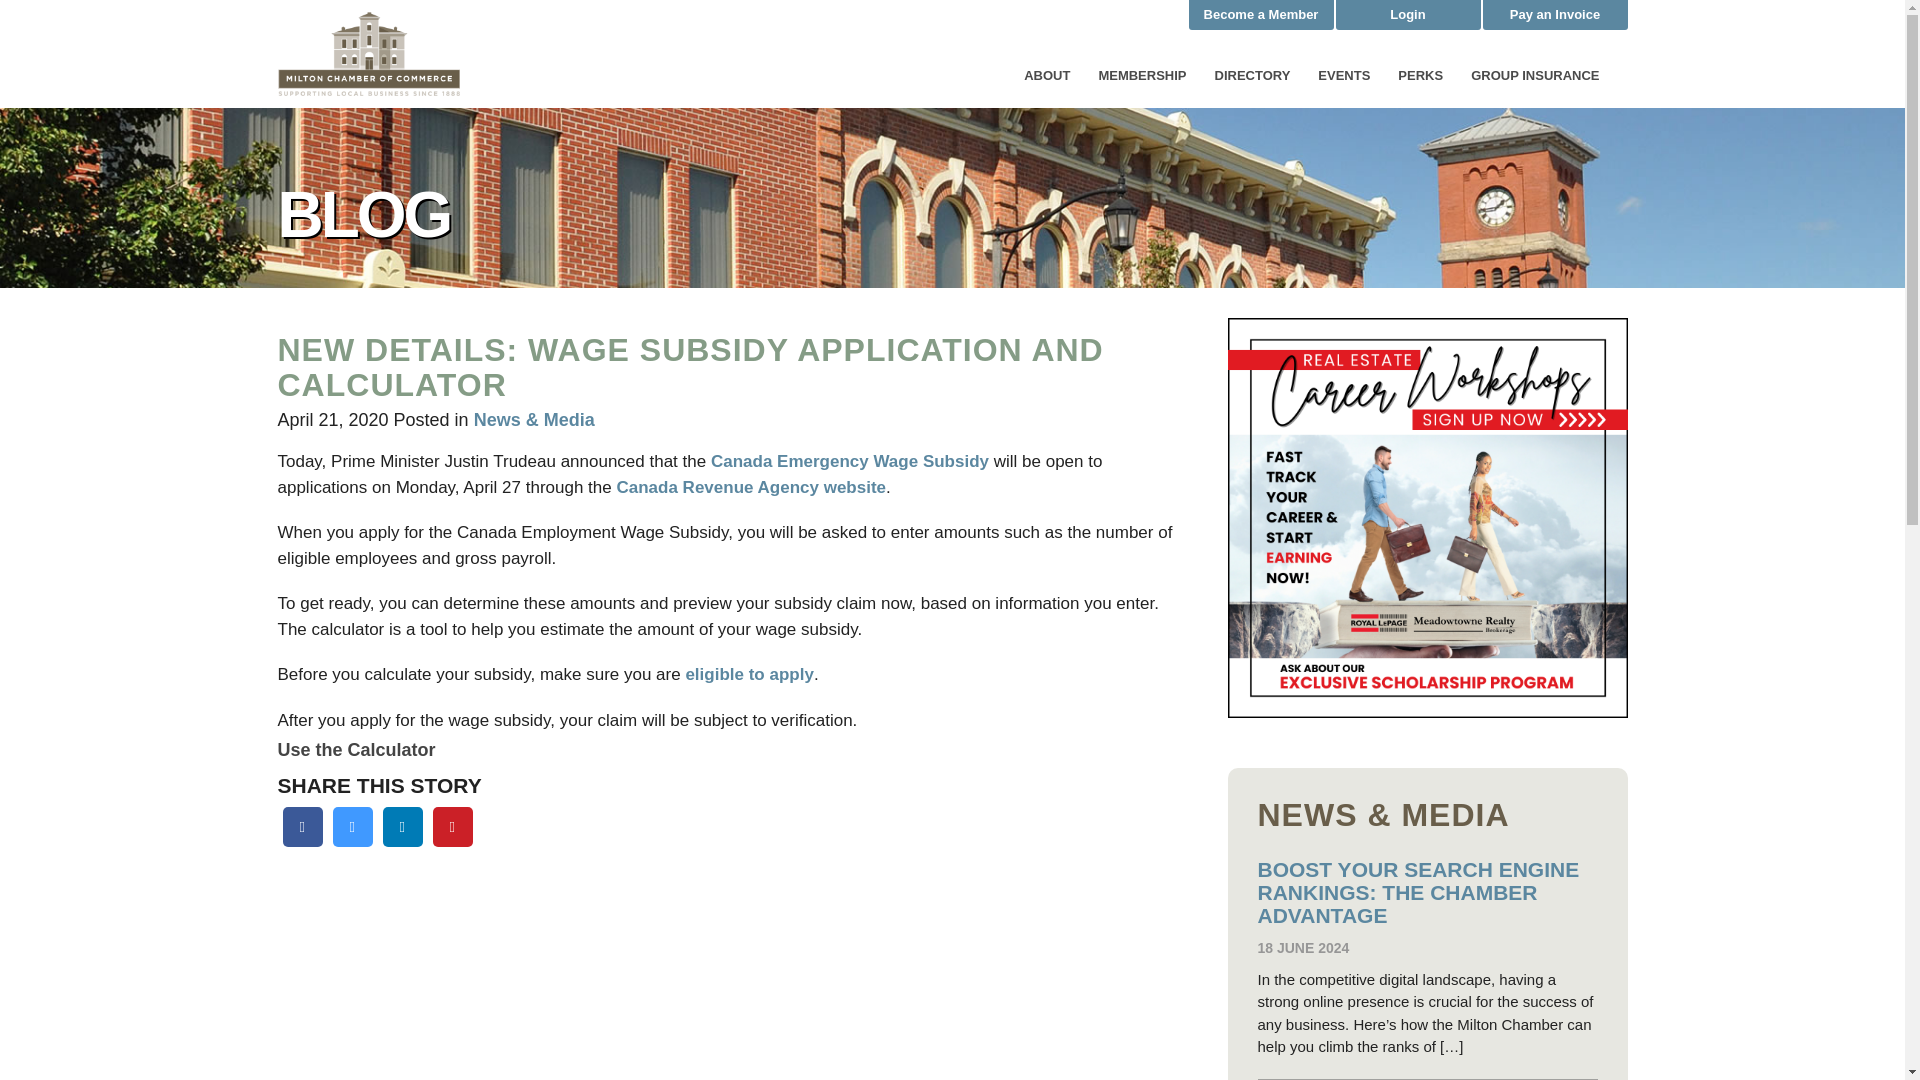 The width and height of the screenshot is (1920, 1080). I want to click on ABOUT, so click(1046, 76).